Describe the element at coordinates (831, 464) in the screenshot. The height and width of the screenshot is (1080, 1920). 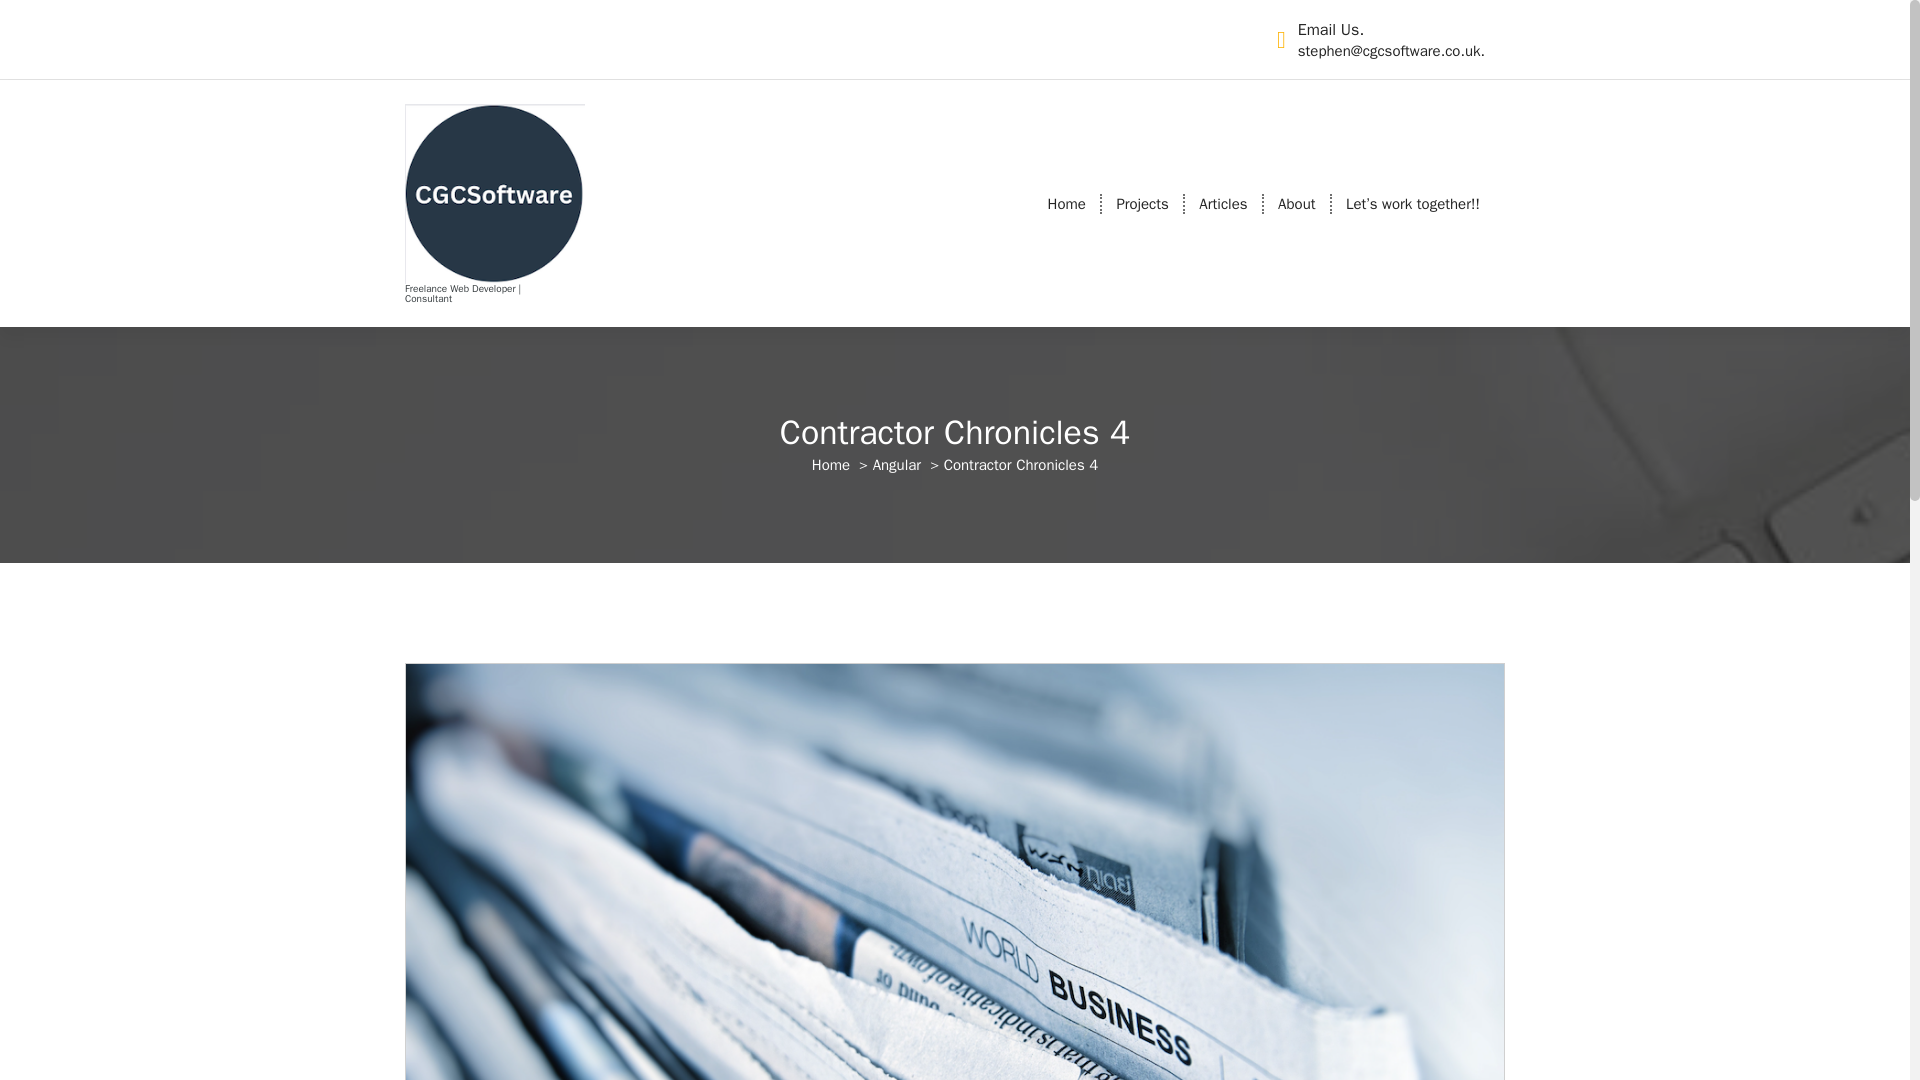
I see `Home` at that location.